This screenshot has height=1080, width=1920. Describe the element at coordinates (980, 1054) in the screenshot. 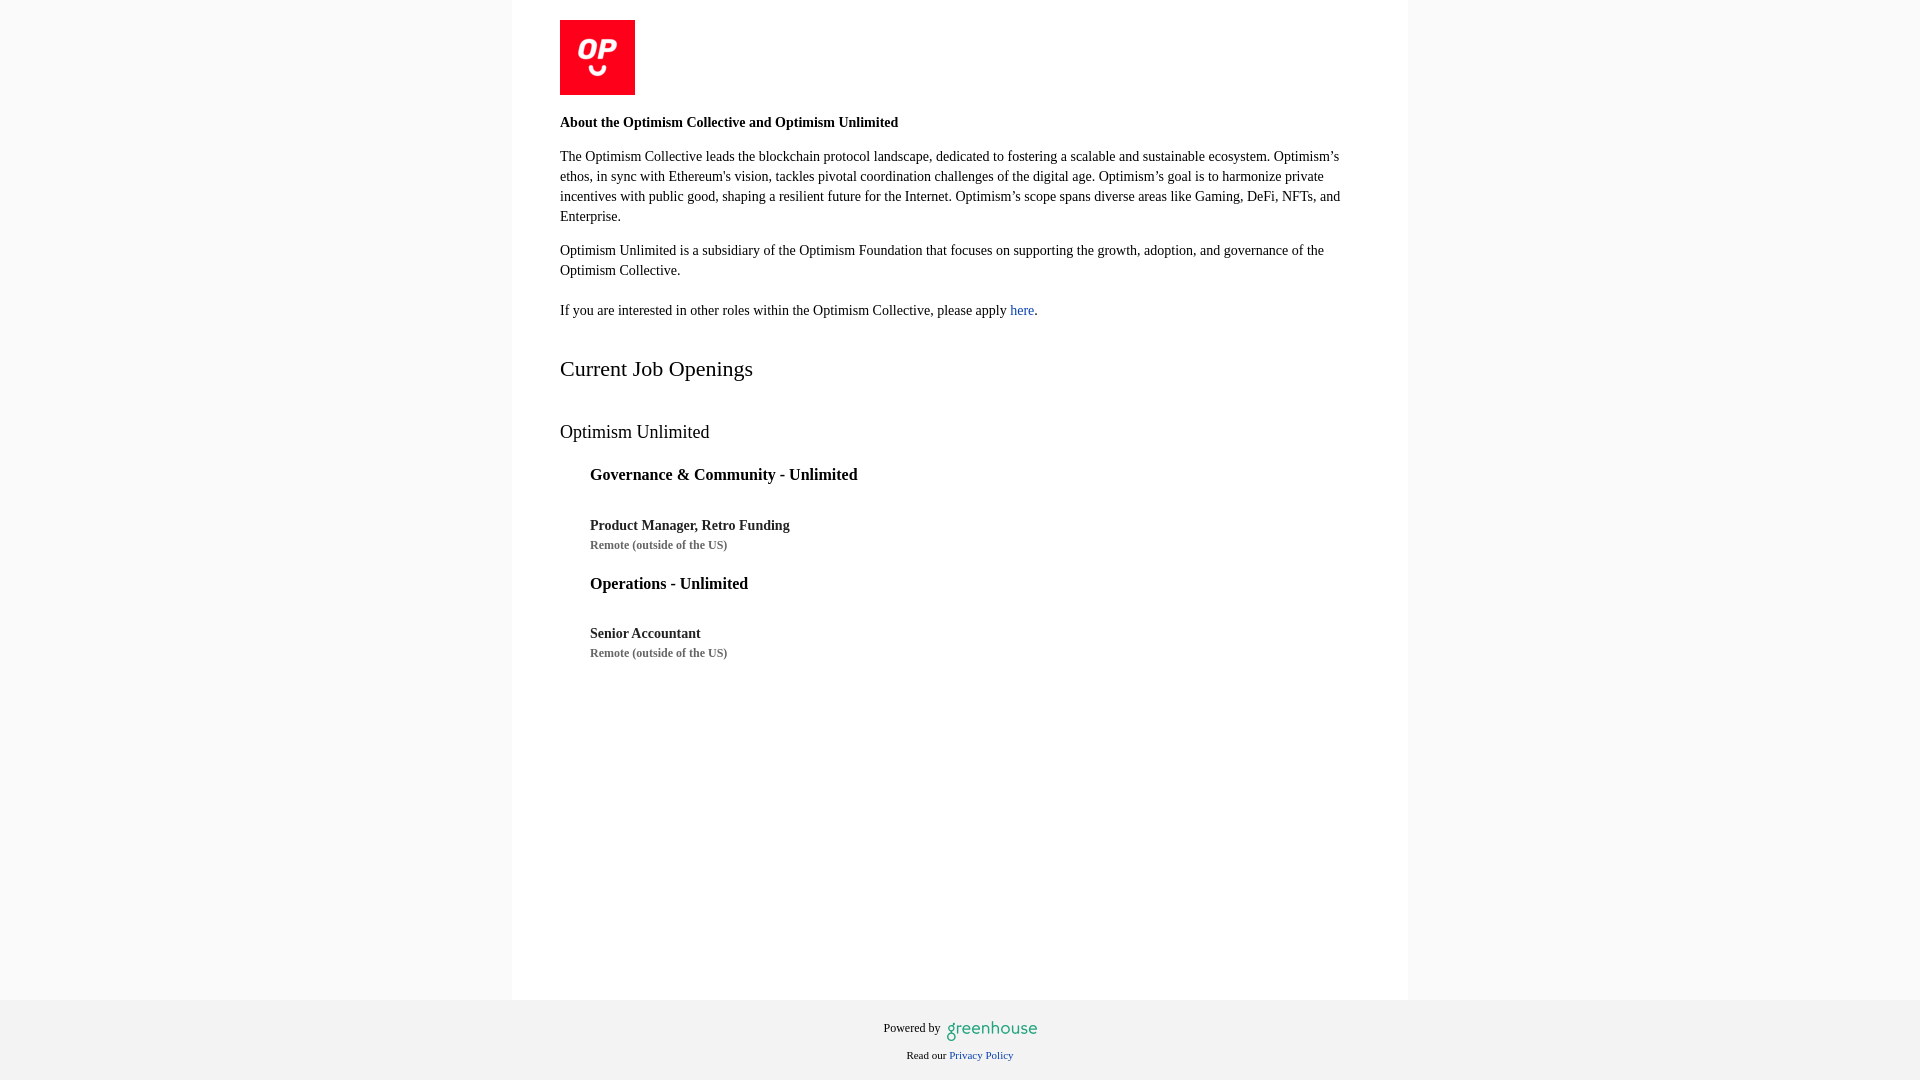

I see `Privacy Policy` at that location.